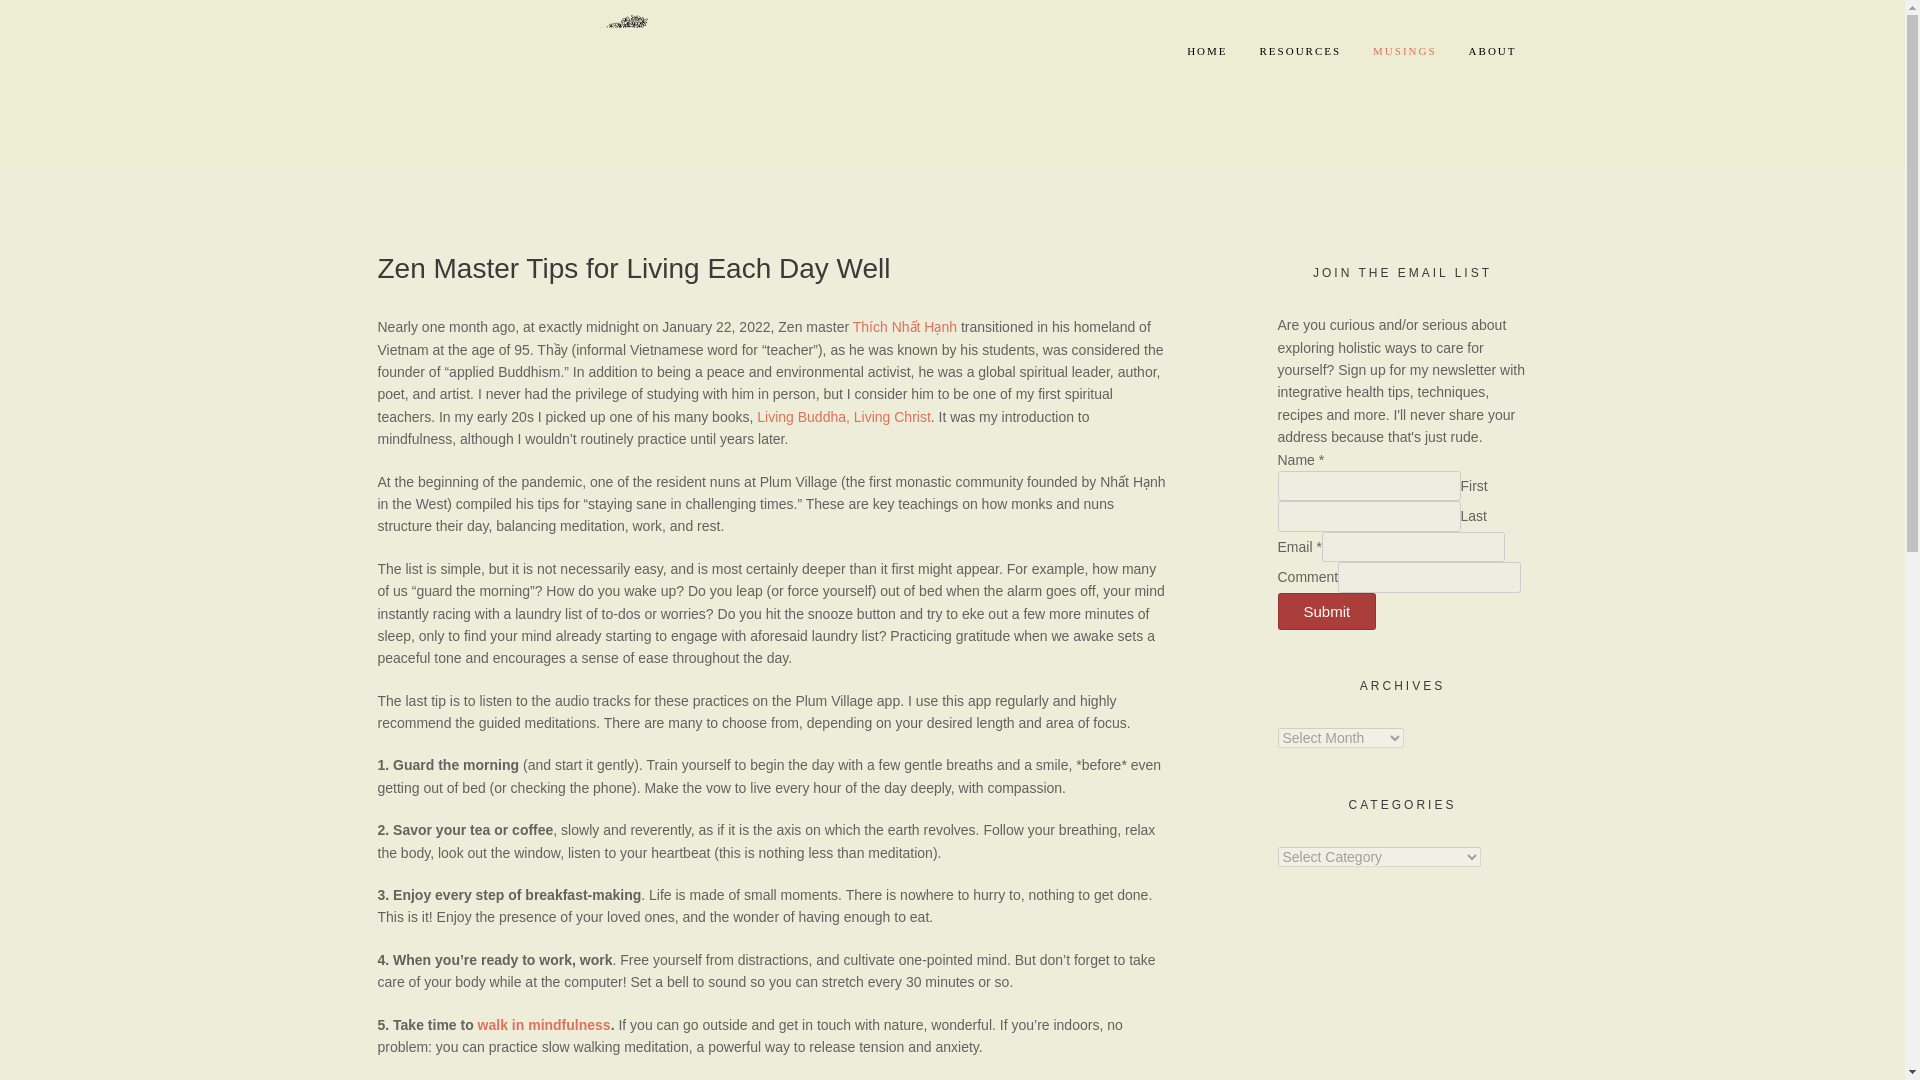  Describe the element at coordinates (1327, 610) in the screenshot. I see `Submit` at that location.